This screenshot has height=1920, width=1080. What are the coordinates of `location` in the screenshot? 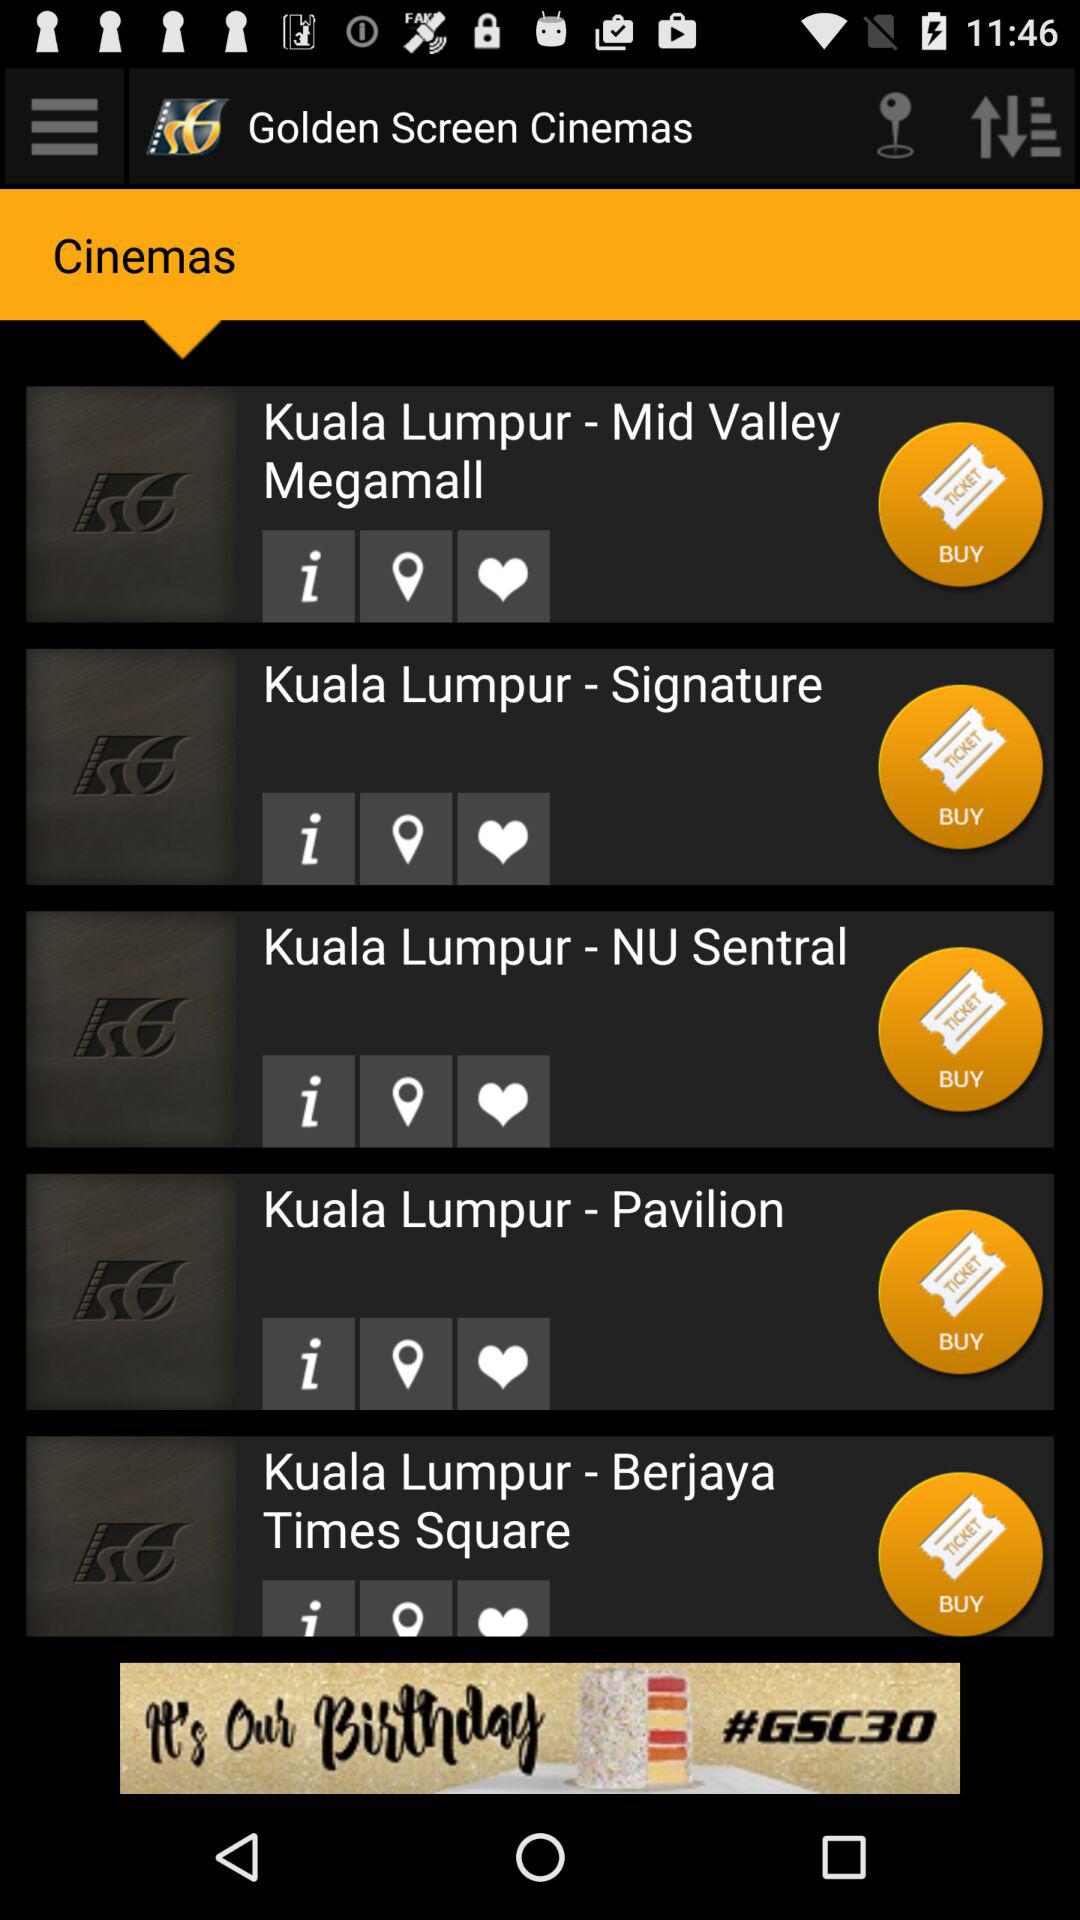 It's located at (308, 838).